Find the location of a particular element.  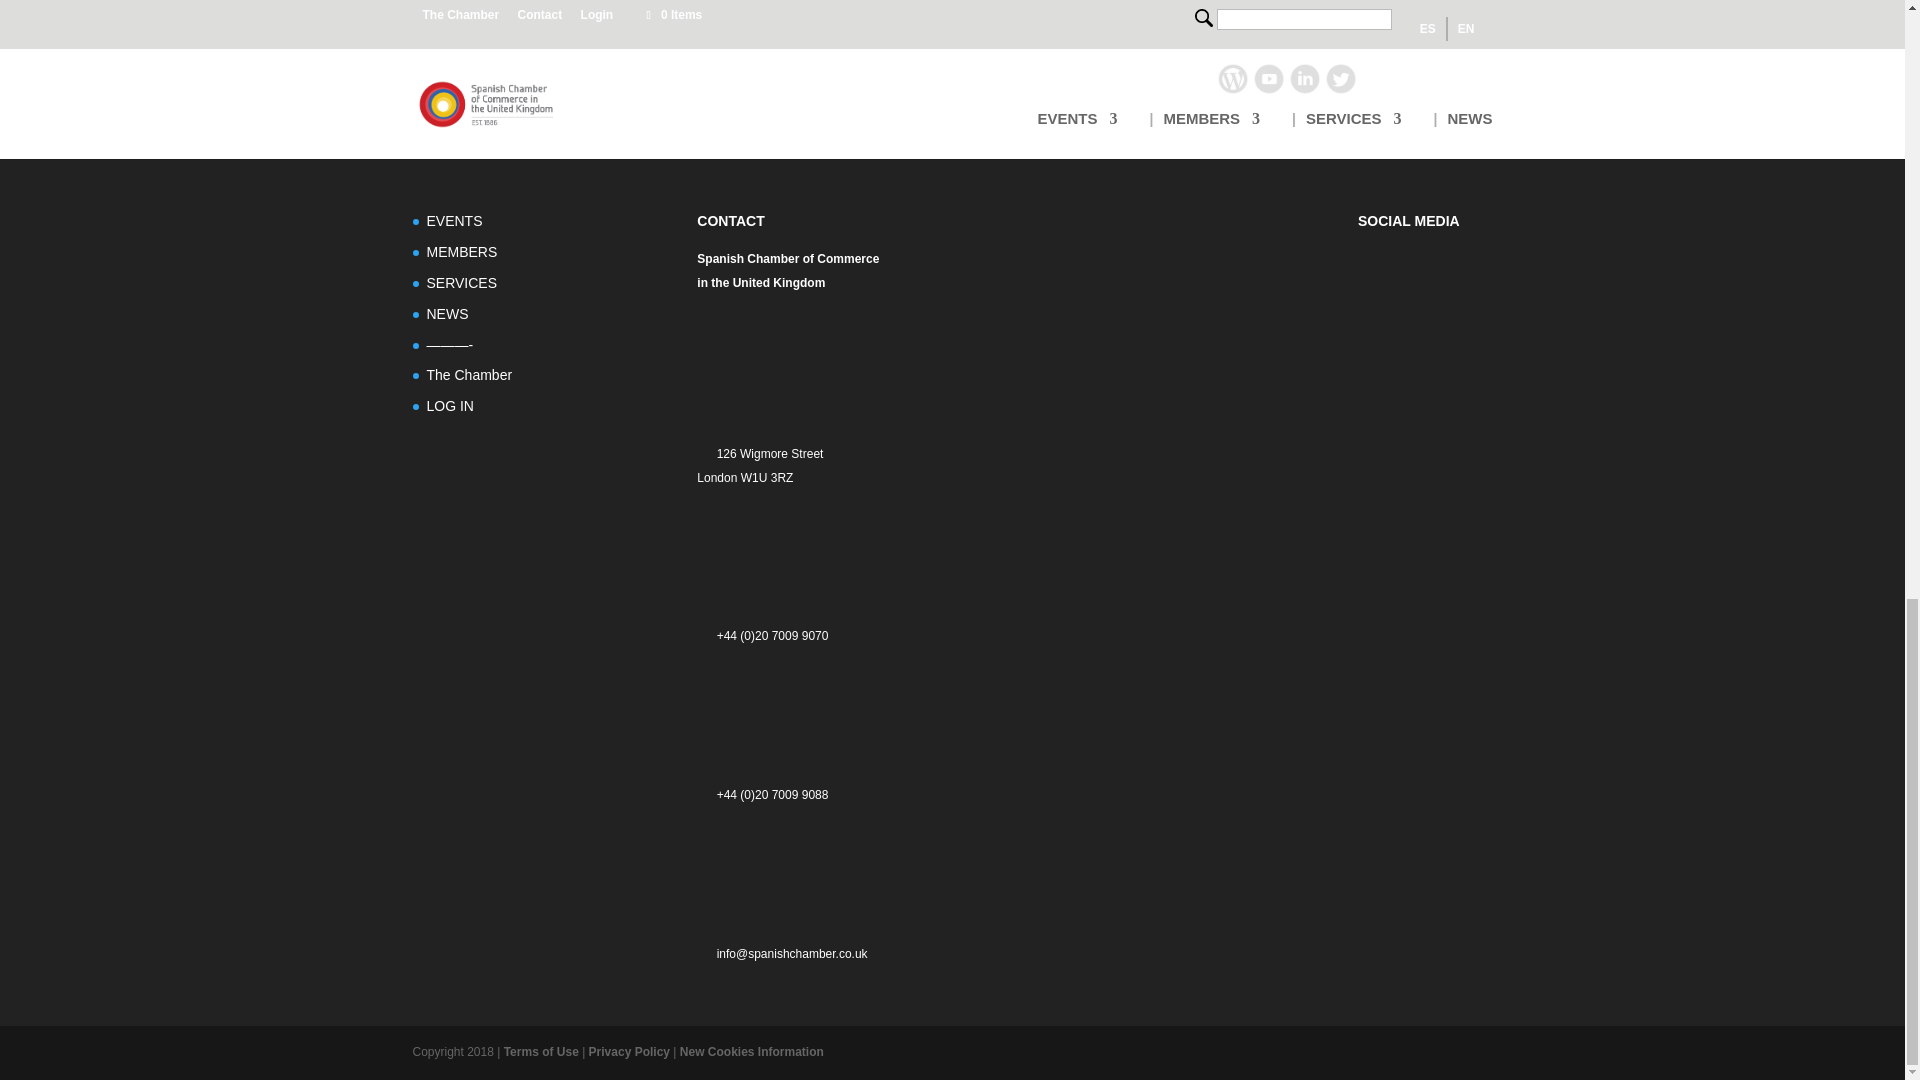

REGISTER HERE is located at coordinates (476, 43).